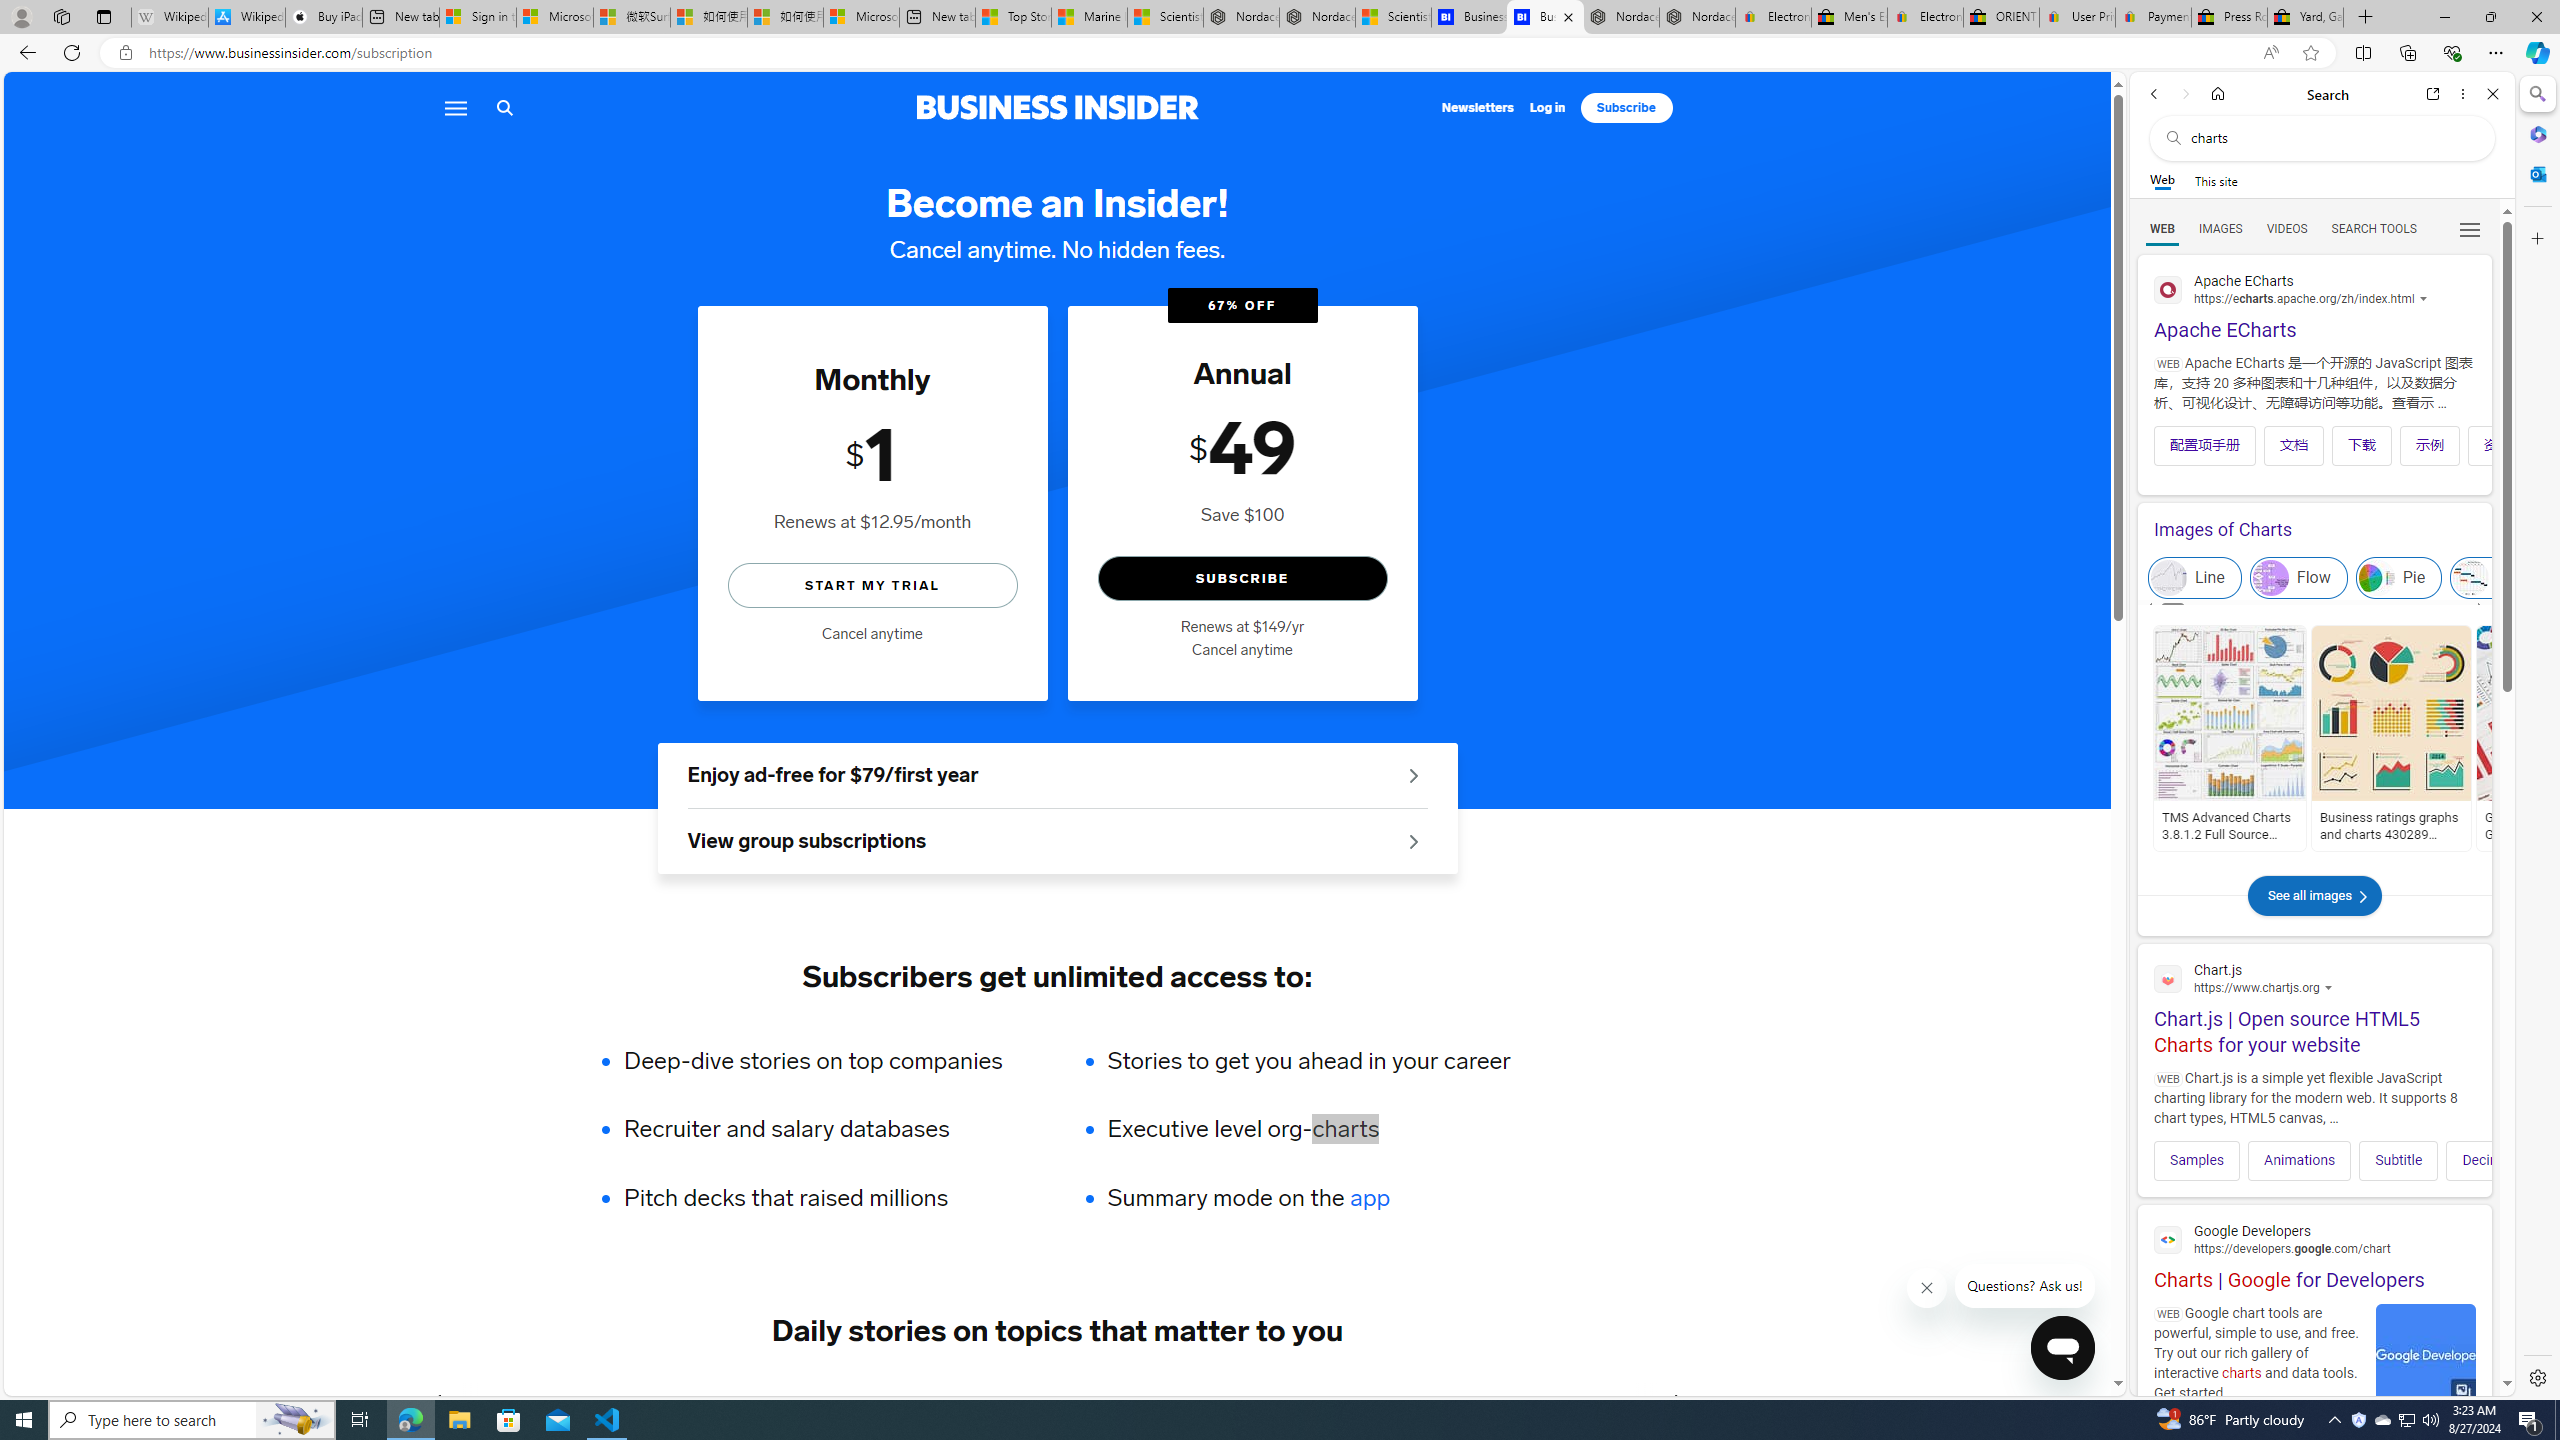  What do you see at coordinates (1622, 17) in the screenshot?
I see `Nordace - Summer Adventures 2024` at bounding box center [1622, 17].